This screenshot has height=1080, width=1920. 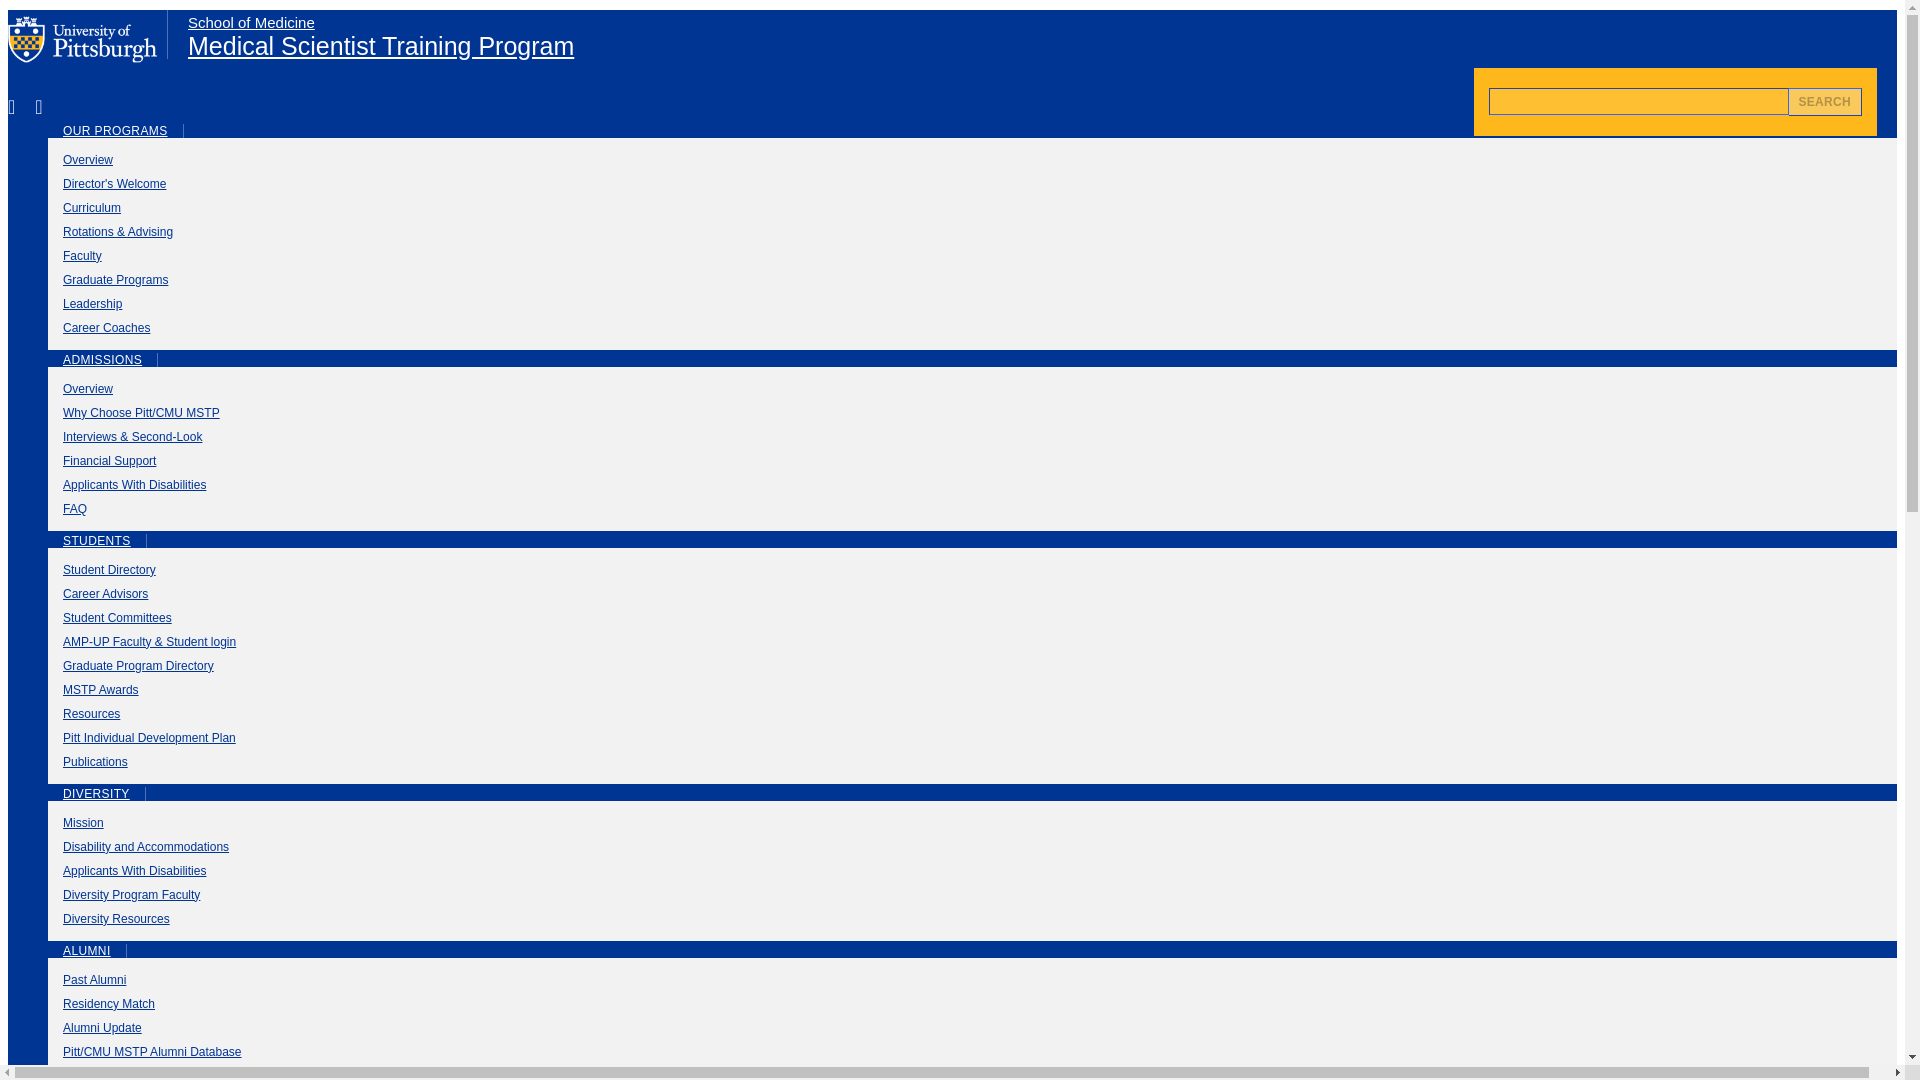 What do you see at coordinates (972, 895) in the screenshot?
I see `diversity peoplw` at bounding box center [972, 895].